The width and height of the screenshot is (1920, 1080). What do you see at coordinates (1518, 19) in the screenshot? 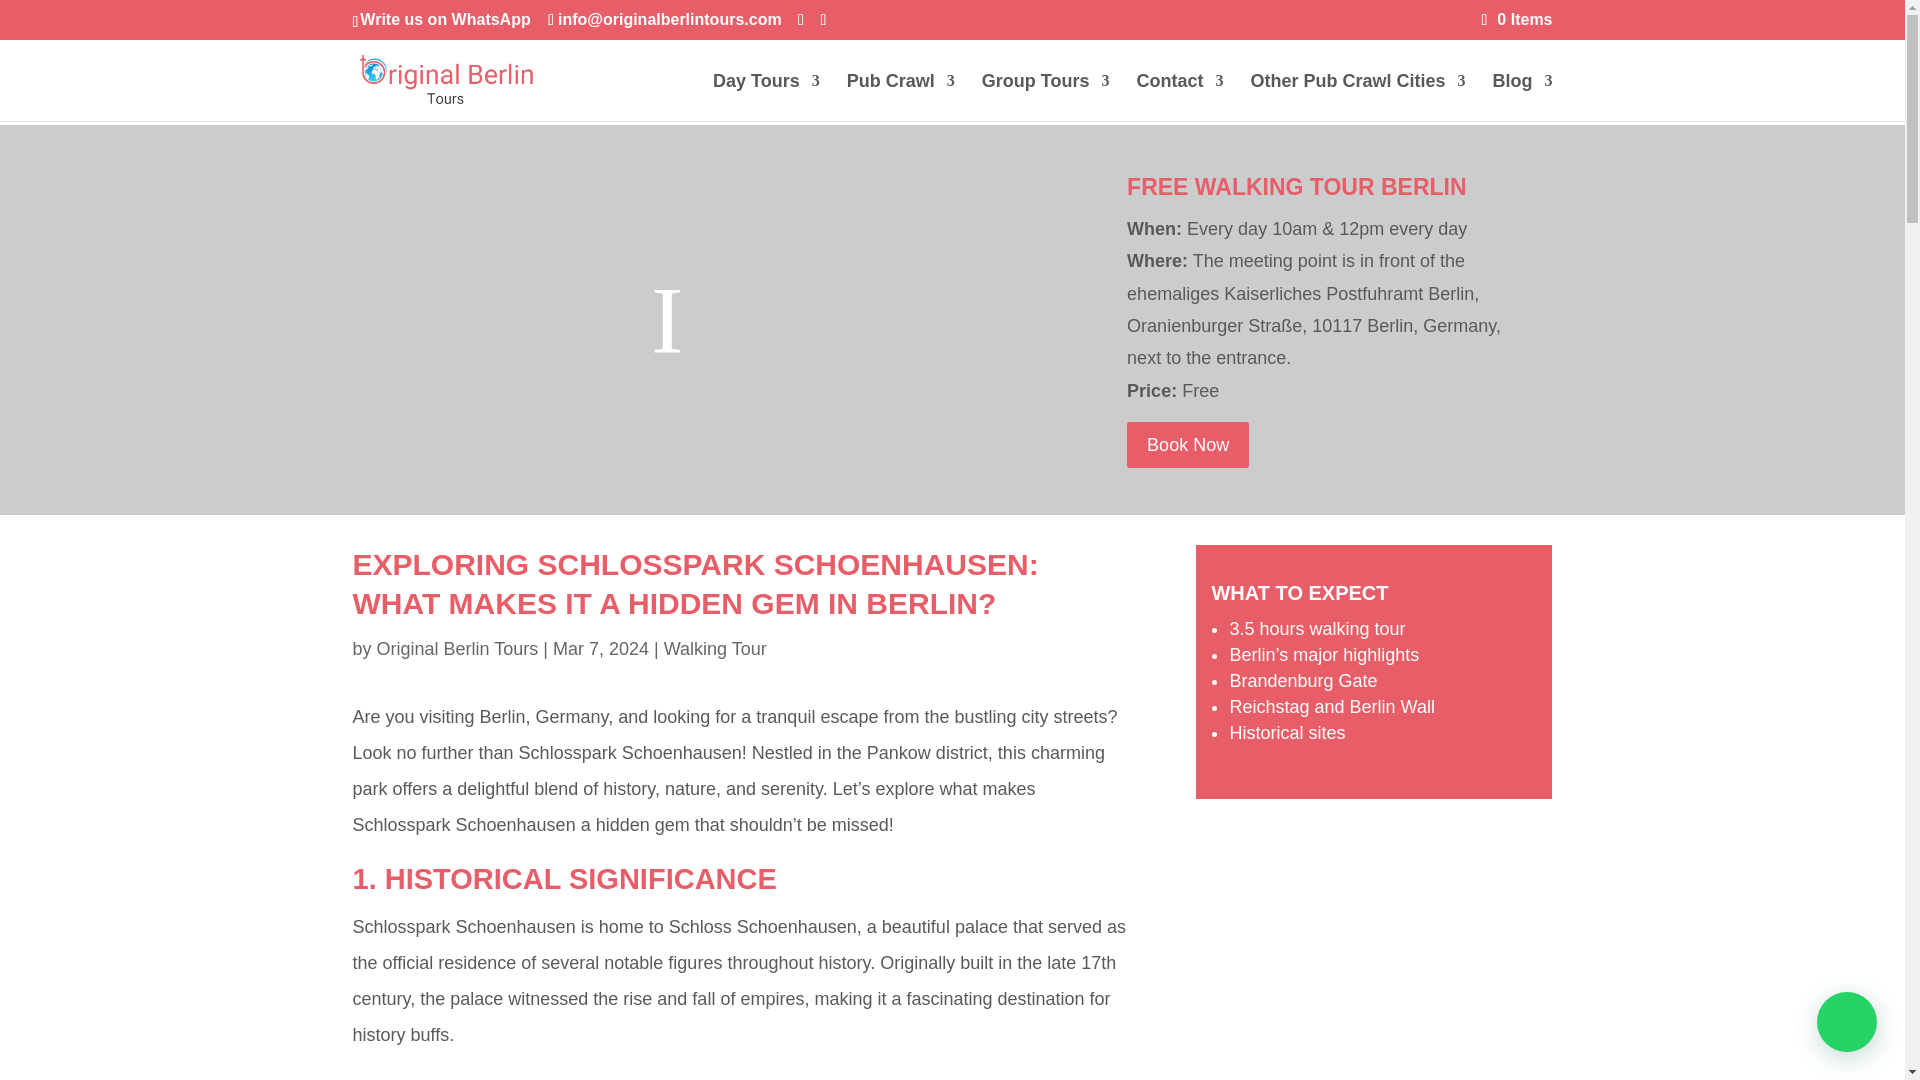
I see `0 Items` at bounding box center [1518, 19].